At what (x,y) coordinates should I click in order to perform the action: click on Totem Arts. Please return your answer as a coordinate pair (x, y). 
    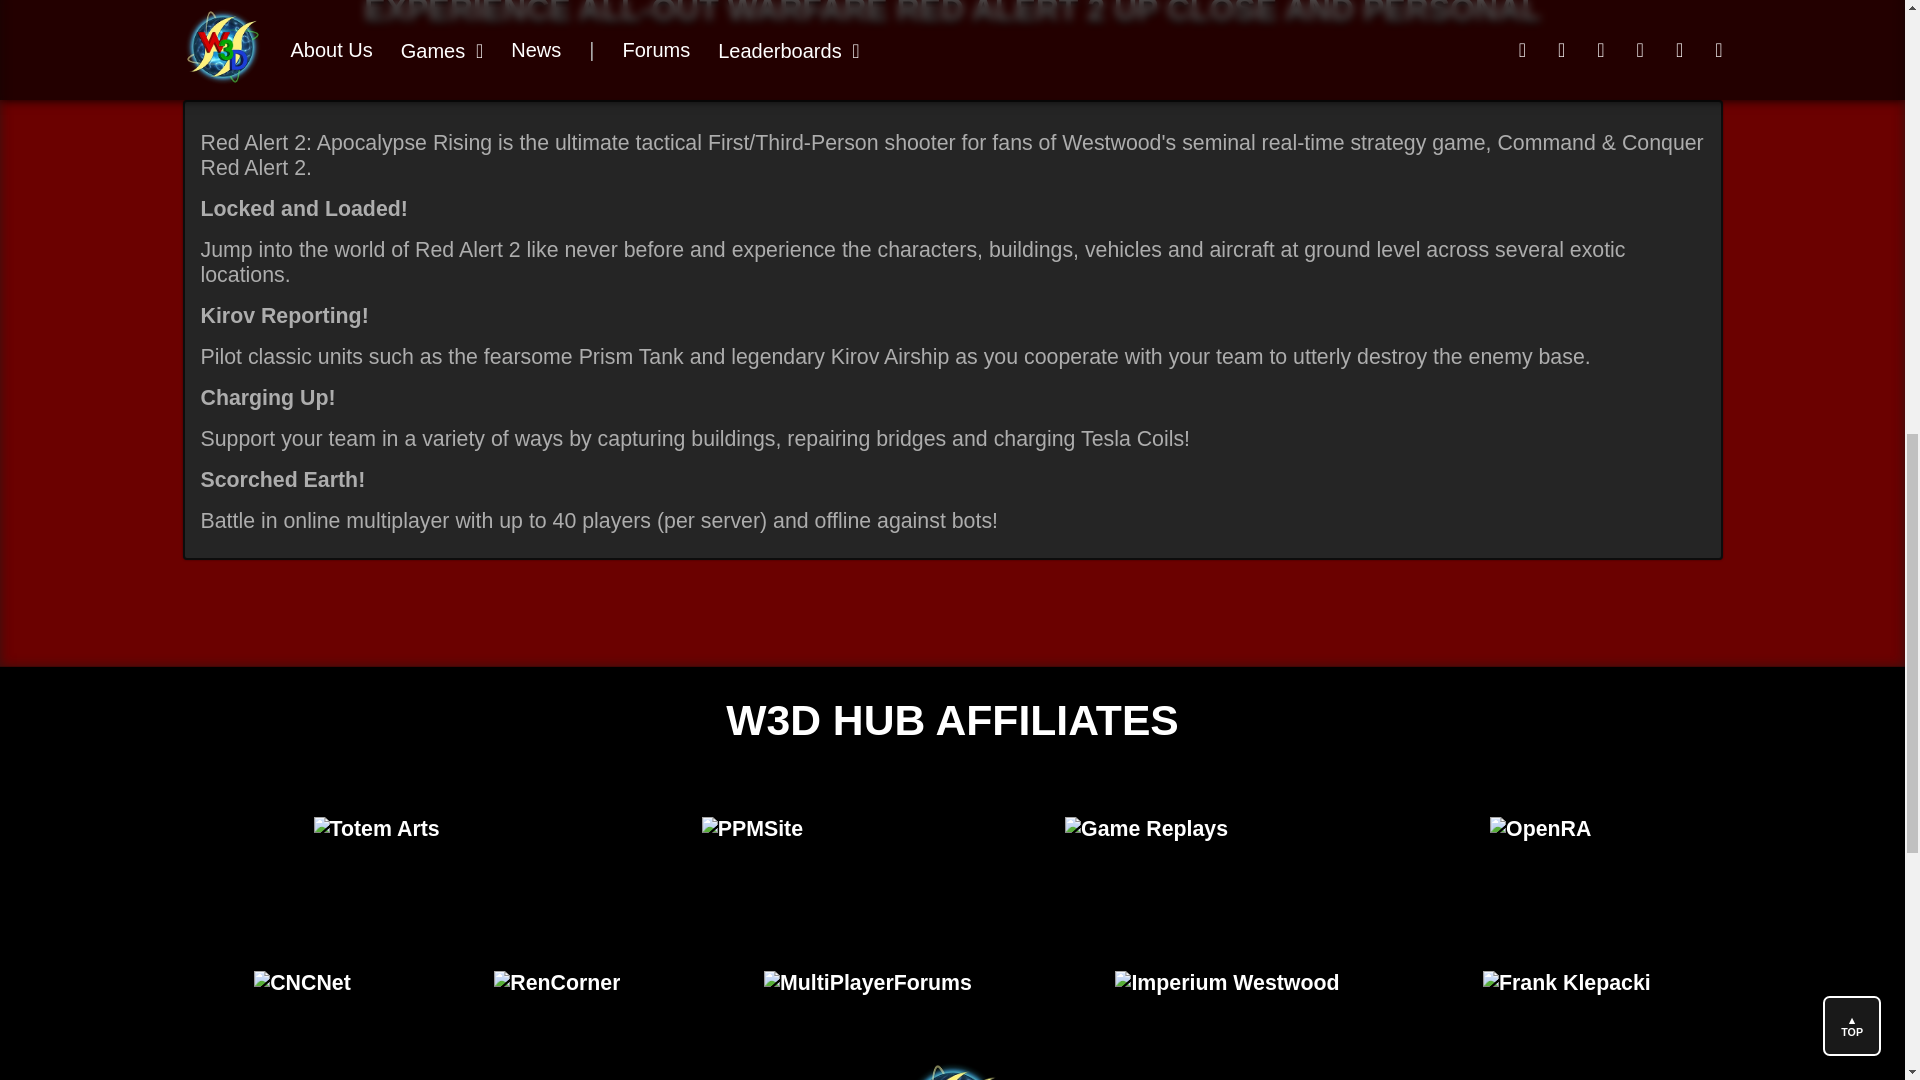
    Looking at the image, I should click on (376, 828).